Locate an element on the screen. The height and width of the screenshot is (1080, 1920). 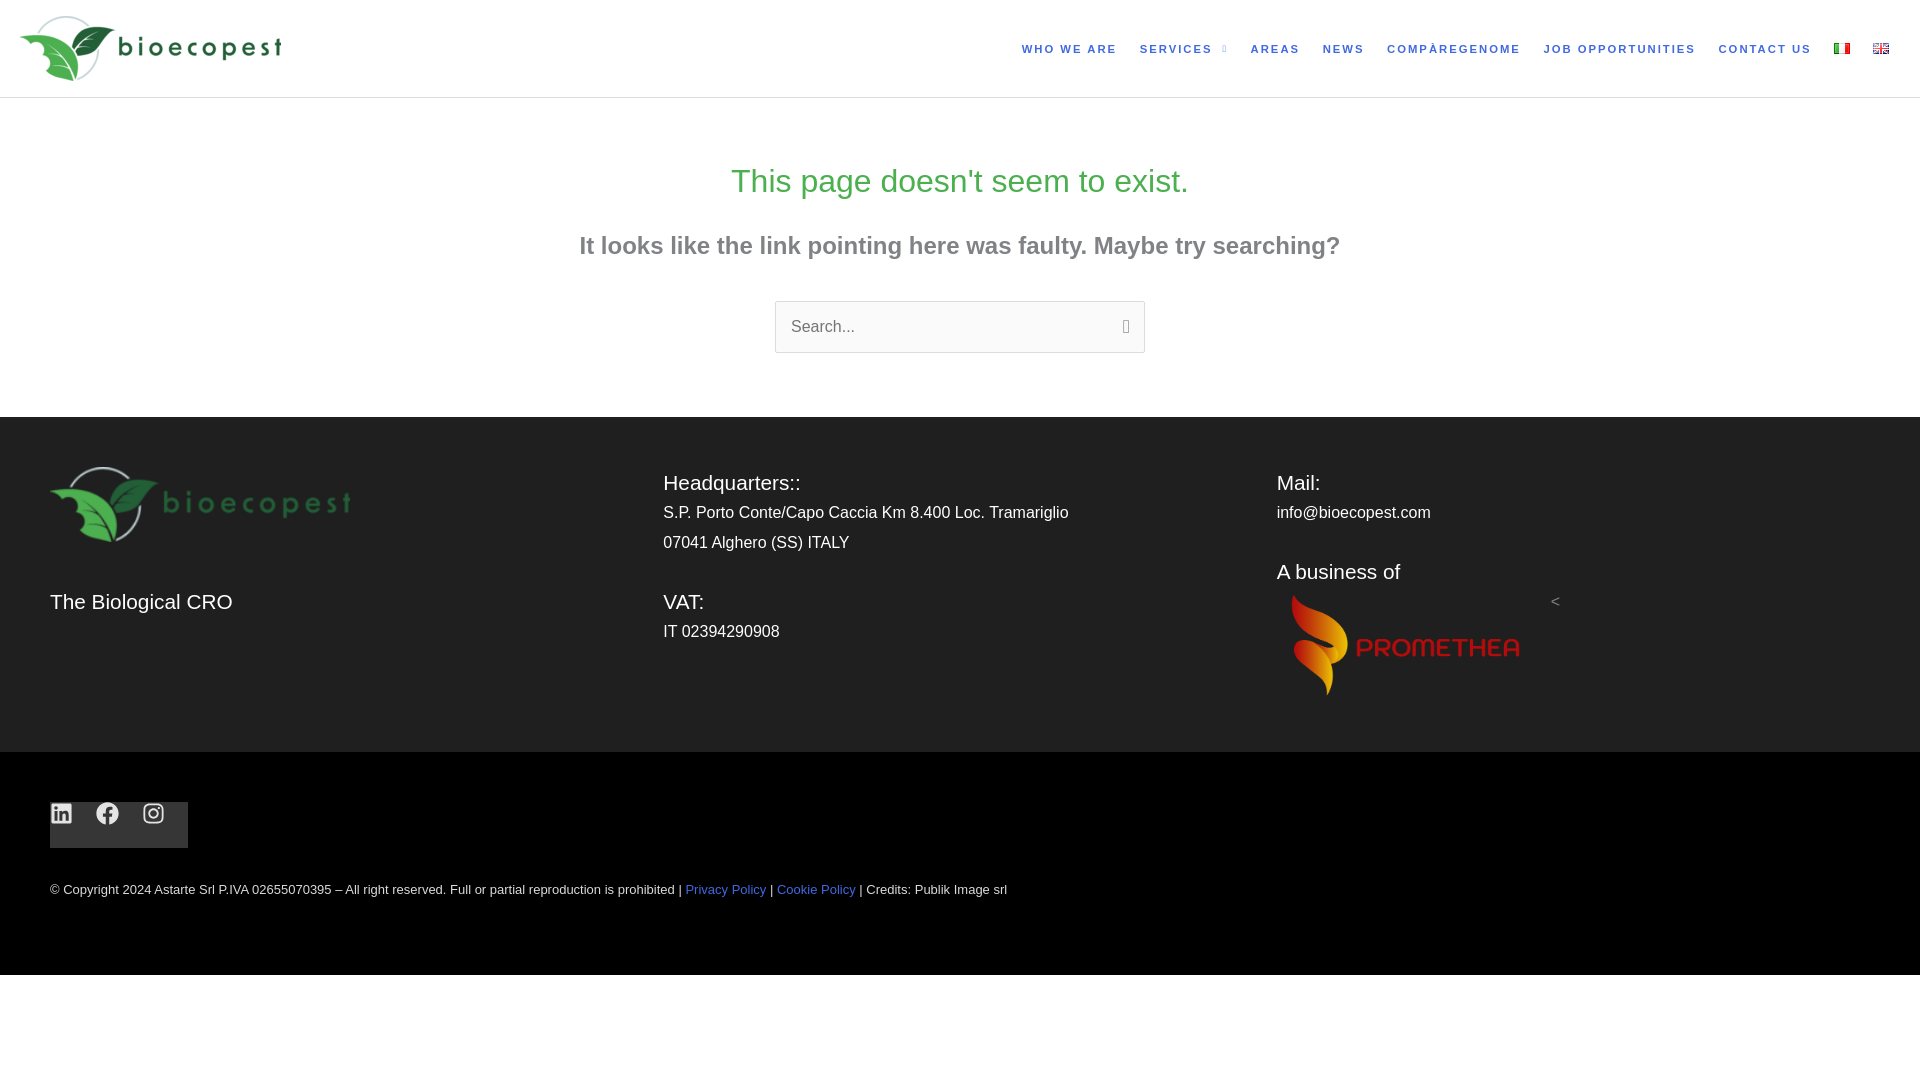
Search is located at coordinates (1122, 324).